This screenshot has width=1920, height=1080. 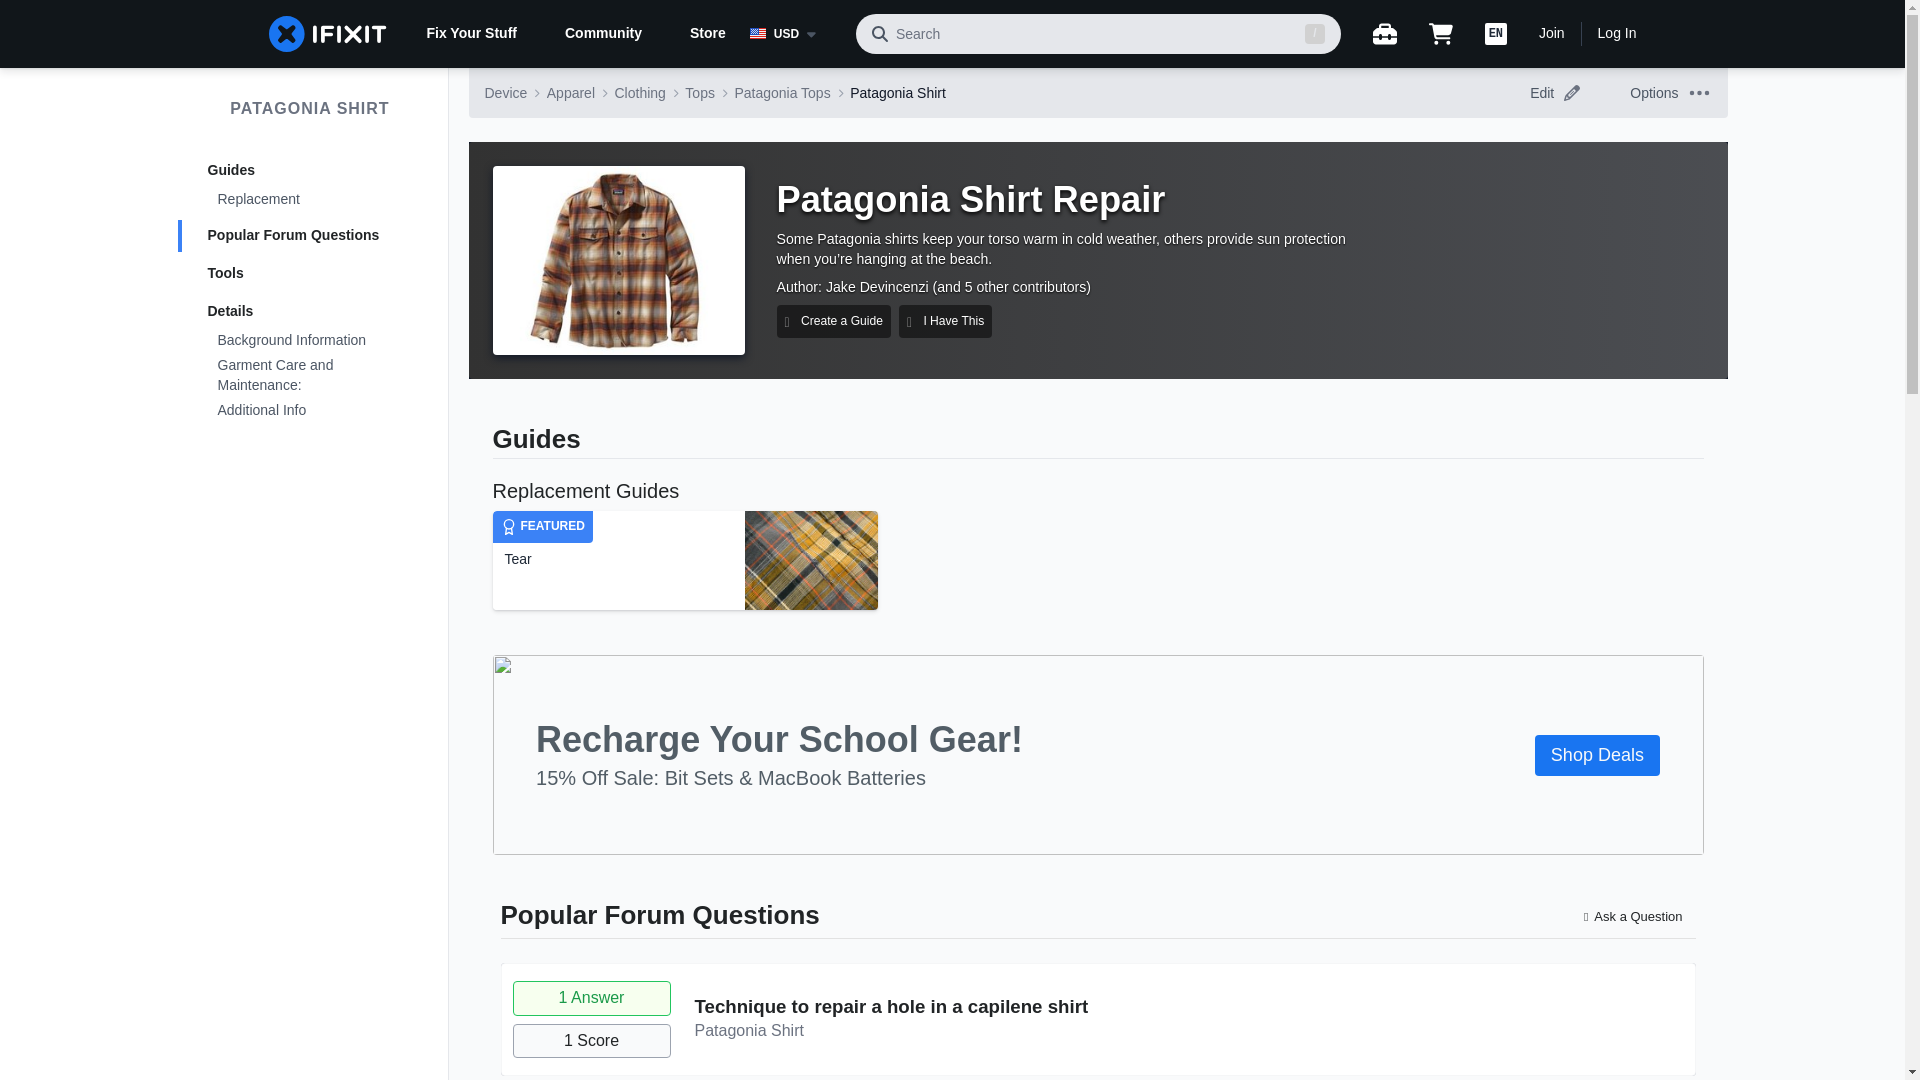 I want to click on Featured, so click(x=508, y=526).